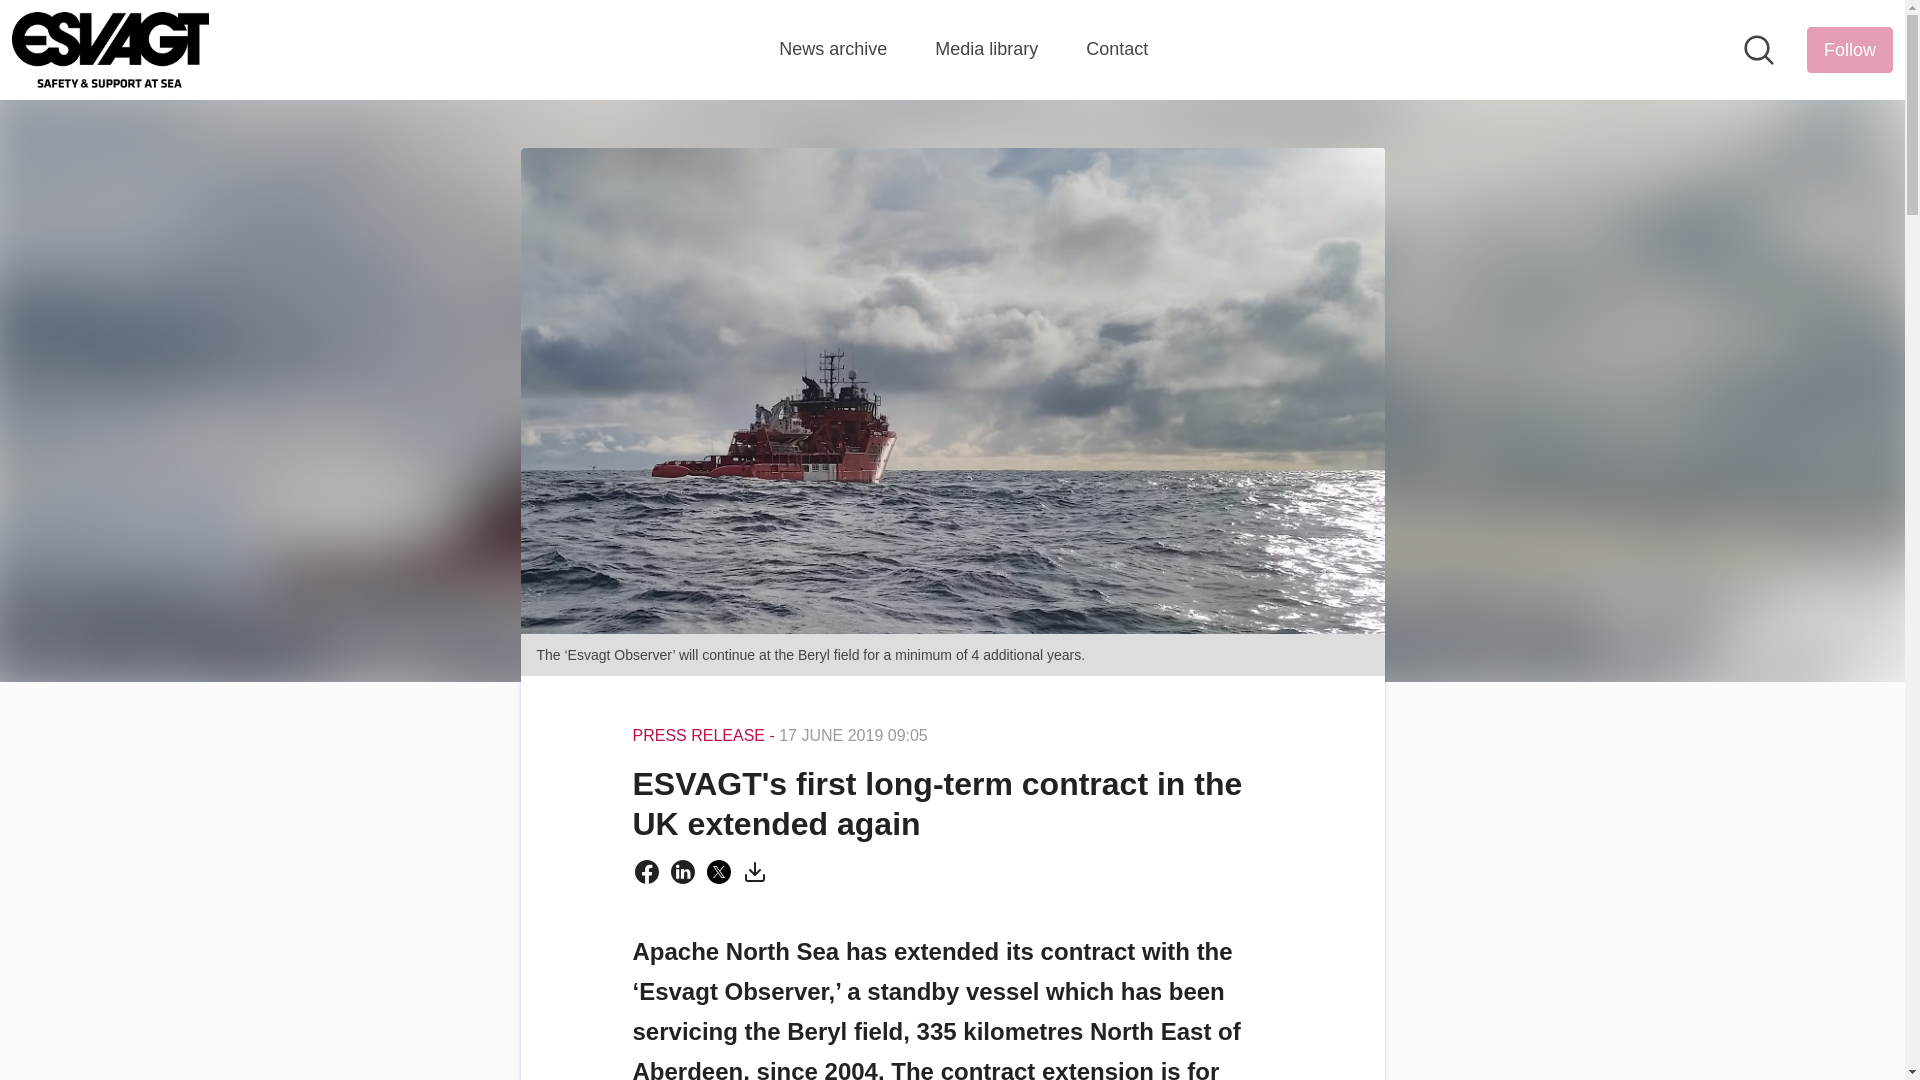 The image size is (1920, 1080). What do you see at coordinates (1850, 50) in the screenshot?
I see `Follow` at bounding box center [1850, 50].